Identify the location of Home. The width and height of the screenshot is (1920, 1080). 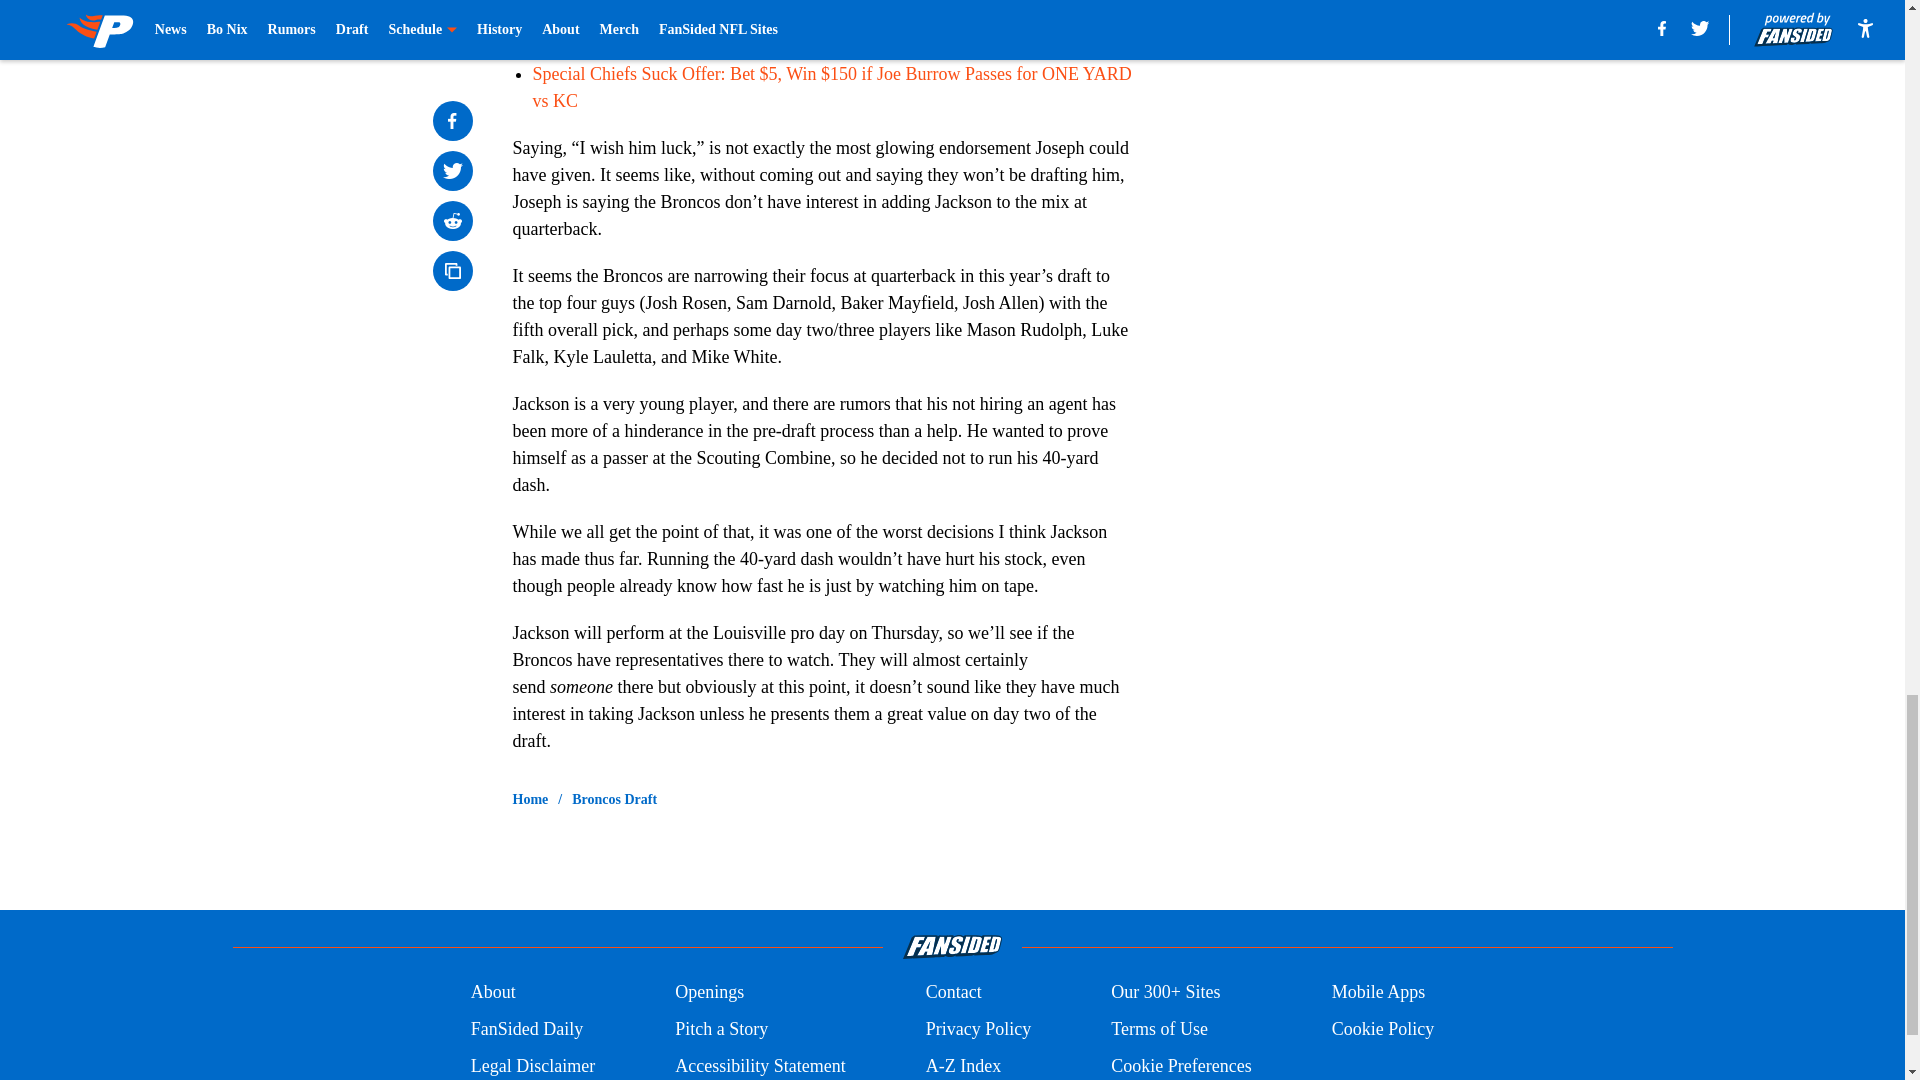
(530, 800).